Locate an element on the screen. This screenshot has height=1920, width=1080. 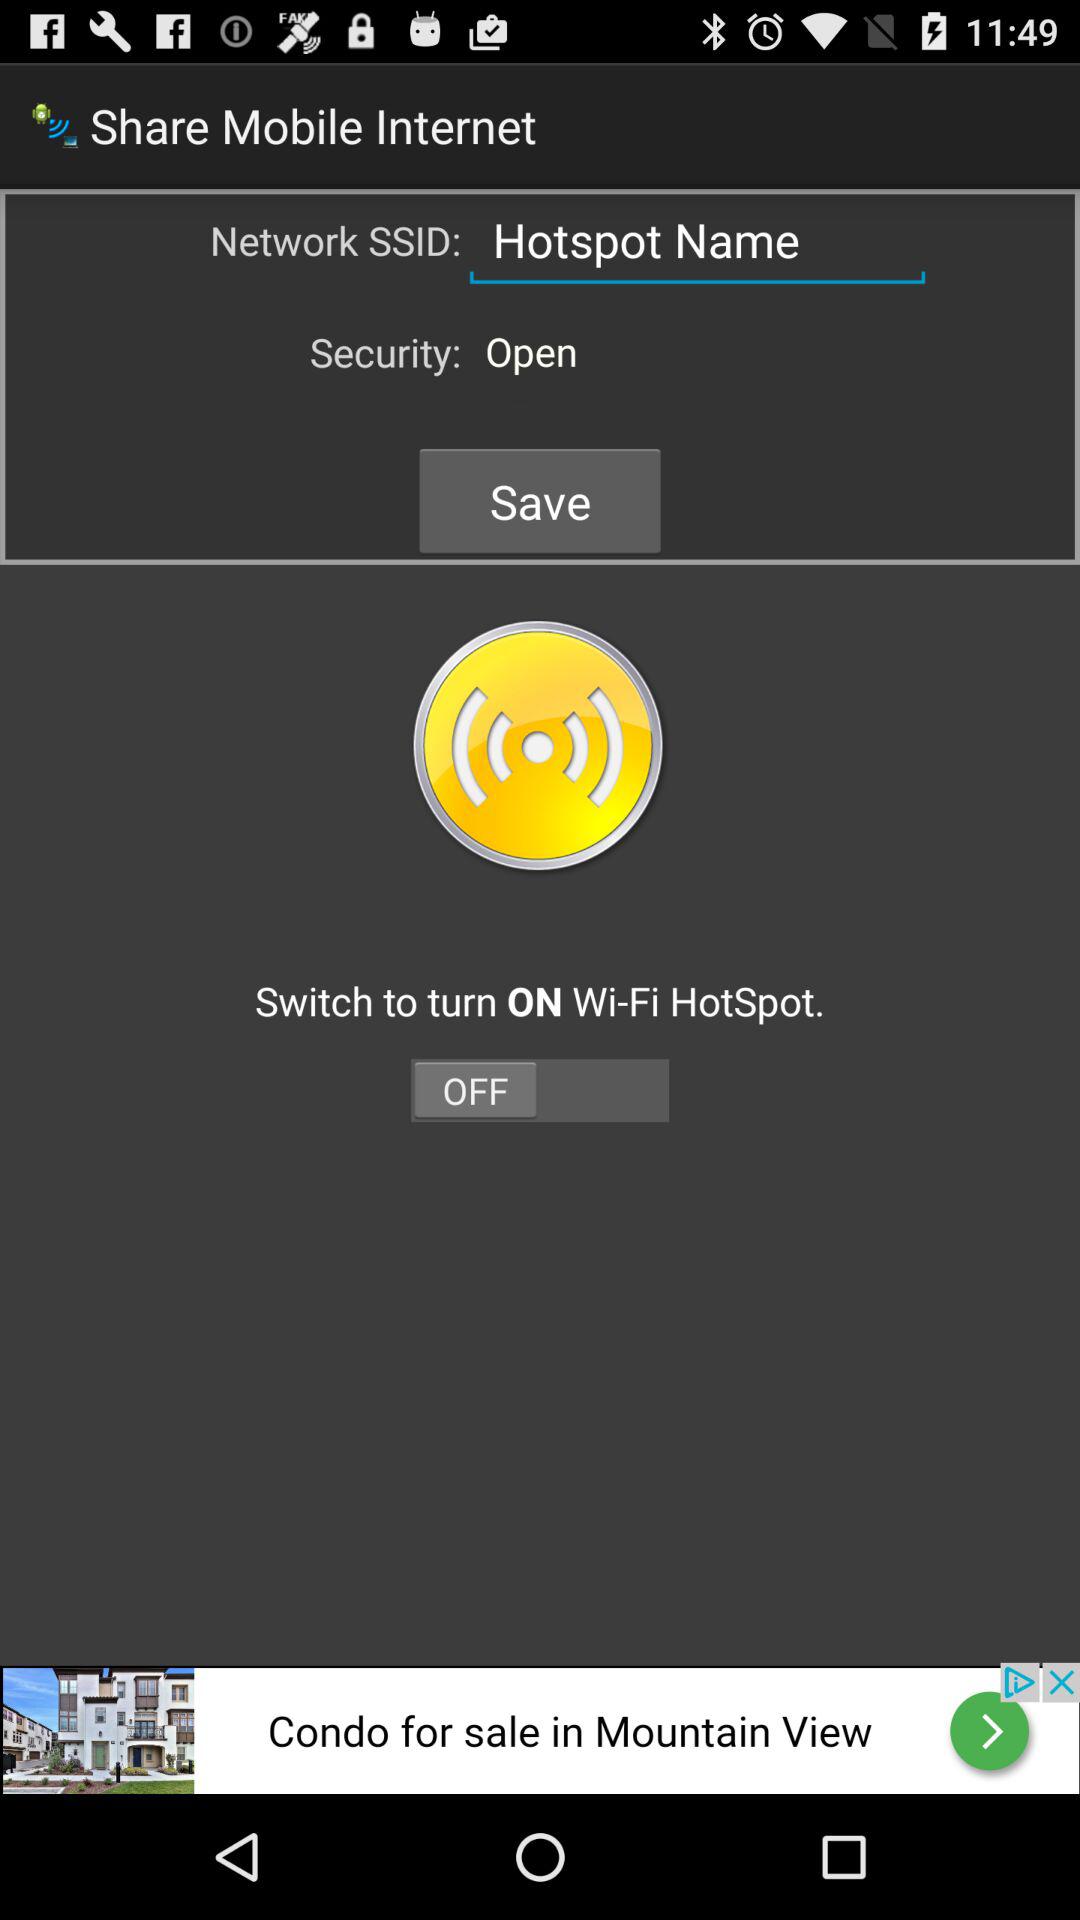
sound recorter is located at coordinates (540, 1728).